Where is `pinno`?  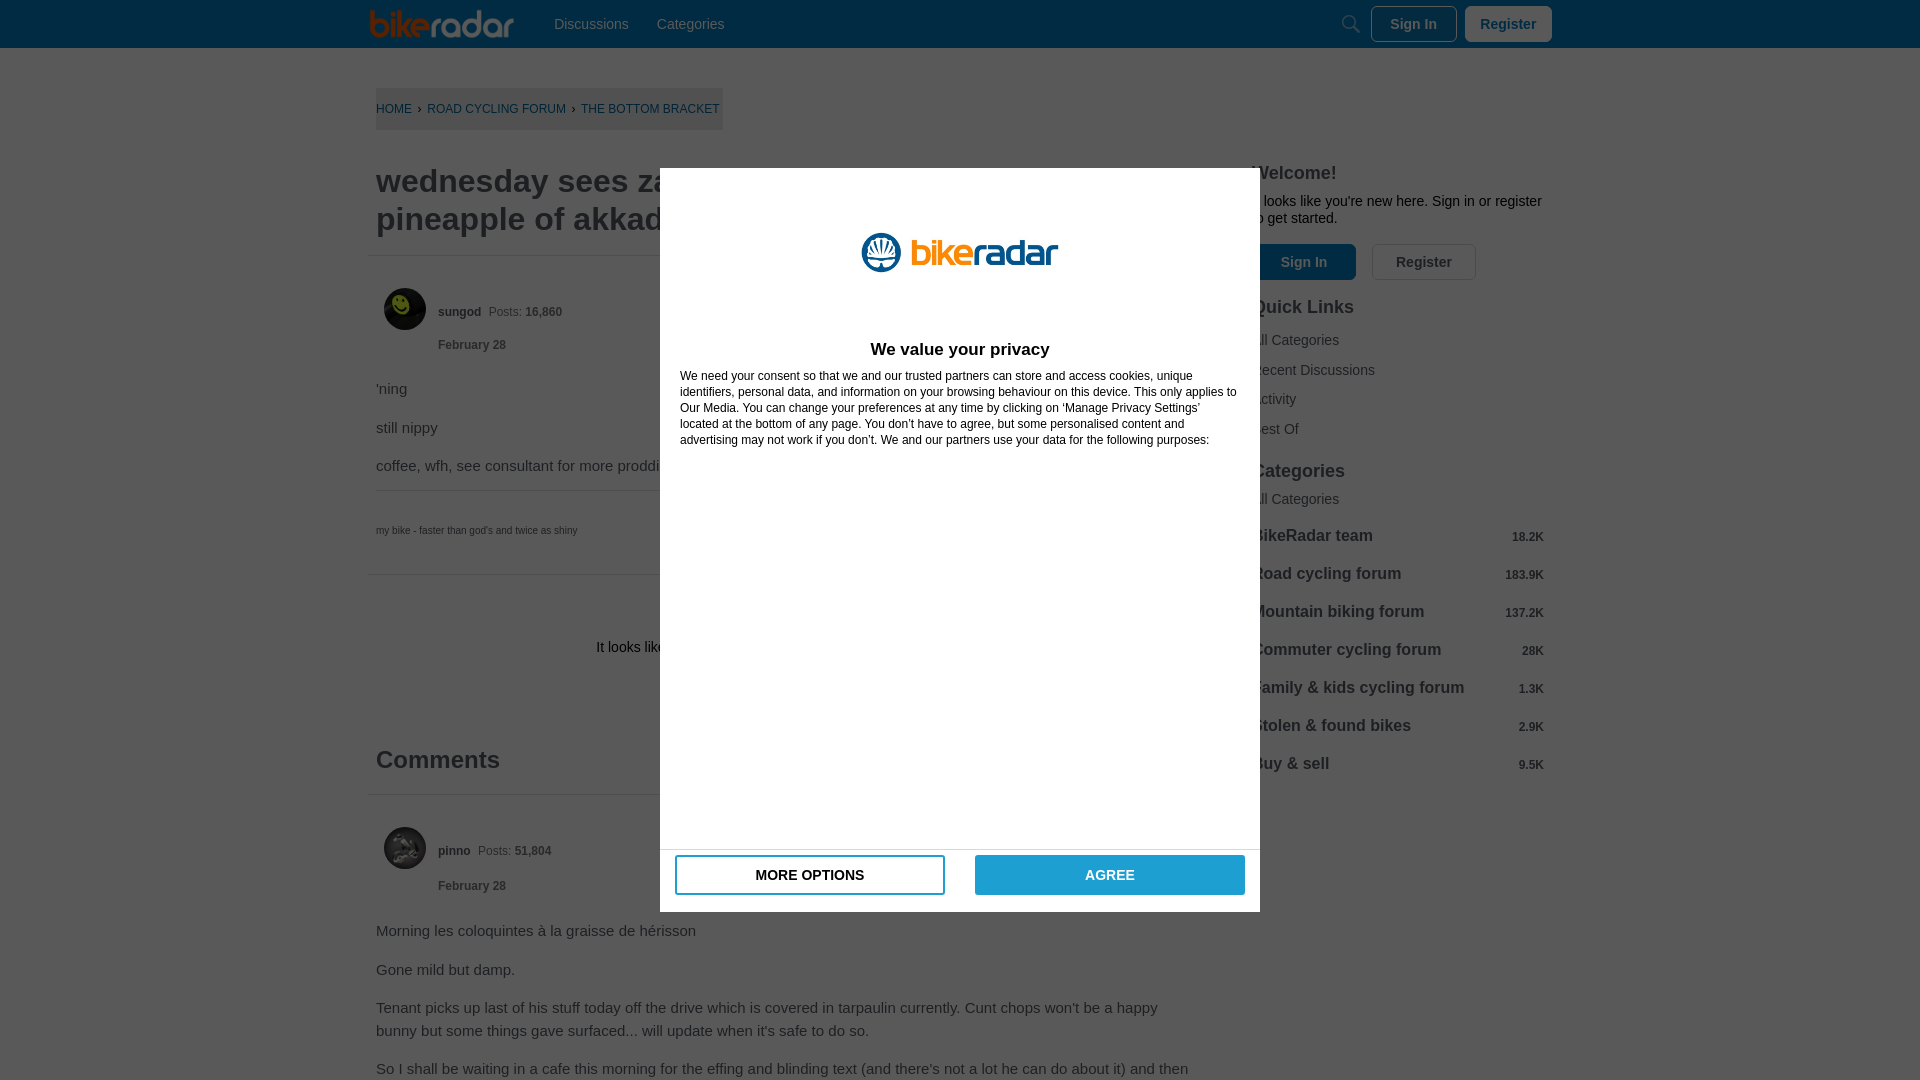
pinno is located at coordinates (454, 850).